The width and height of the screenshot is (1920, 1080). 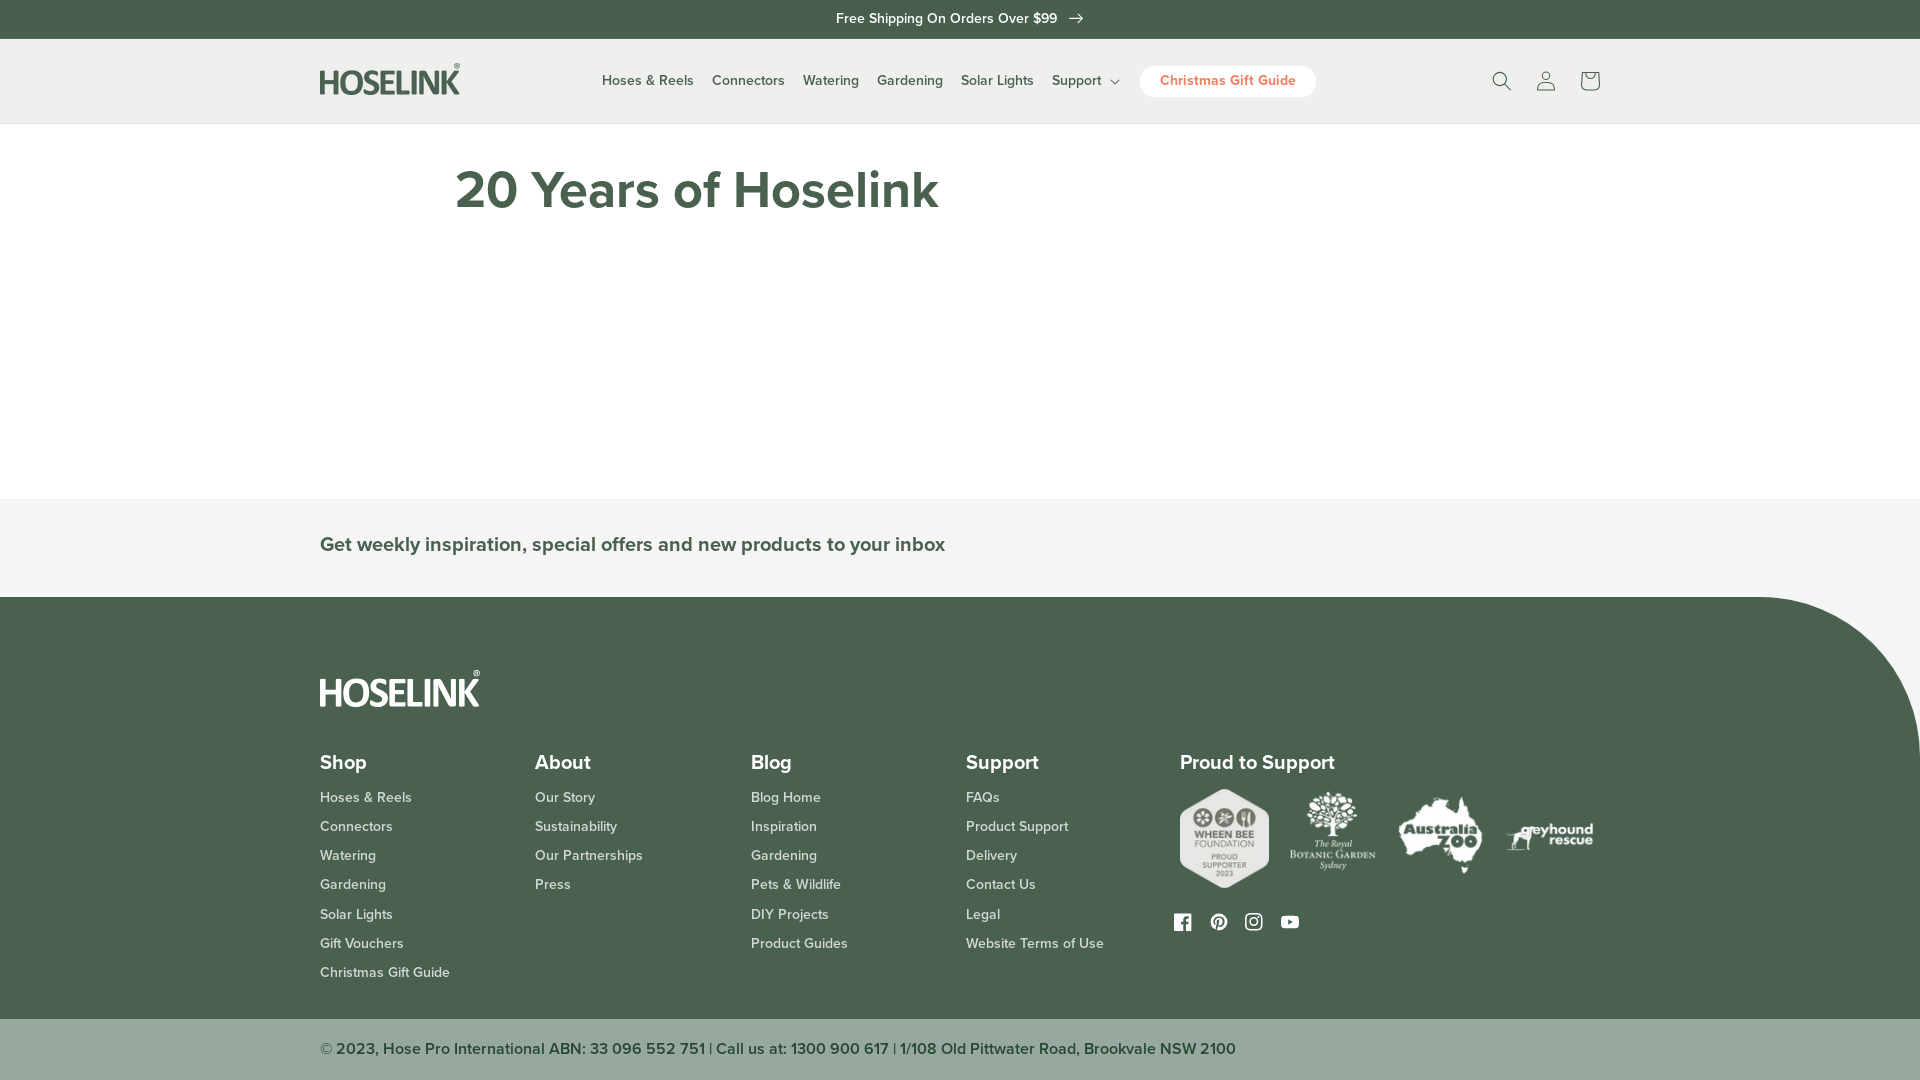 I want to click on Hoses & Reels, so click(x=647, y=81).